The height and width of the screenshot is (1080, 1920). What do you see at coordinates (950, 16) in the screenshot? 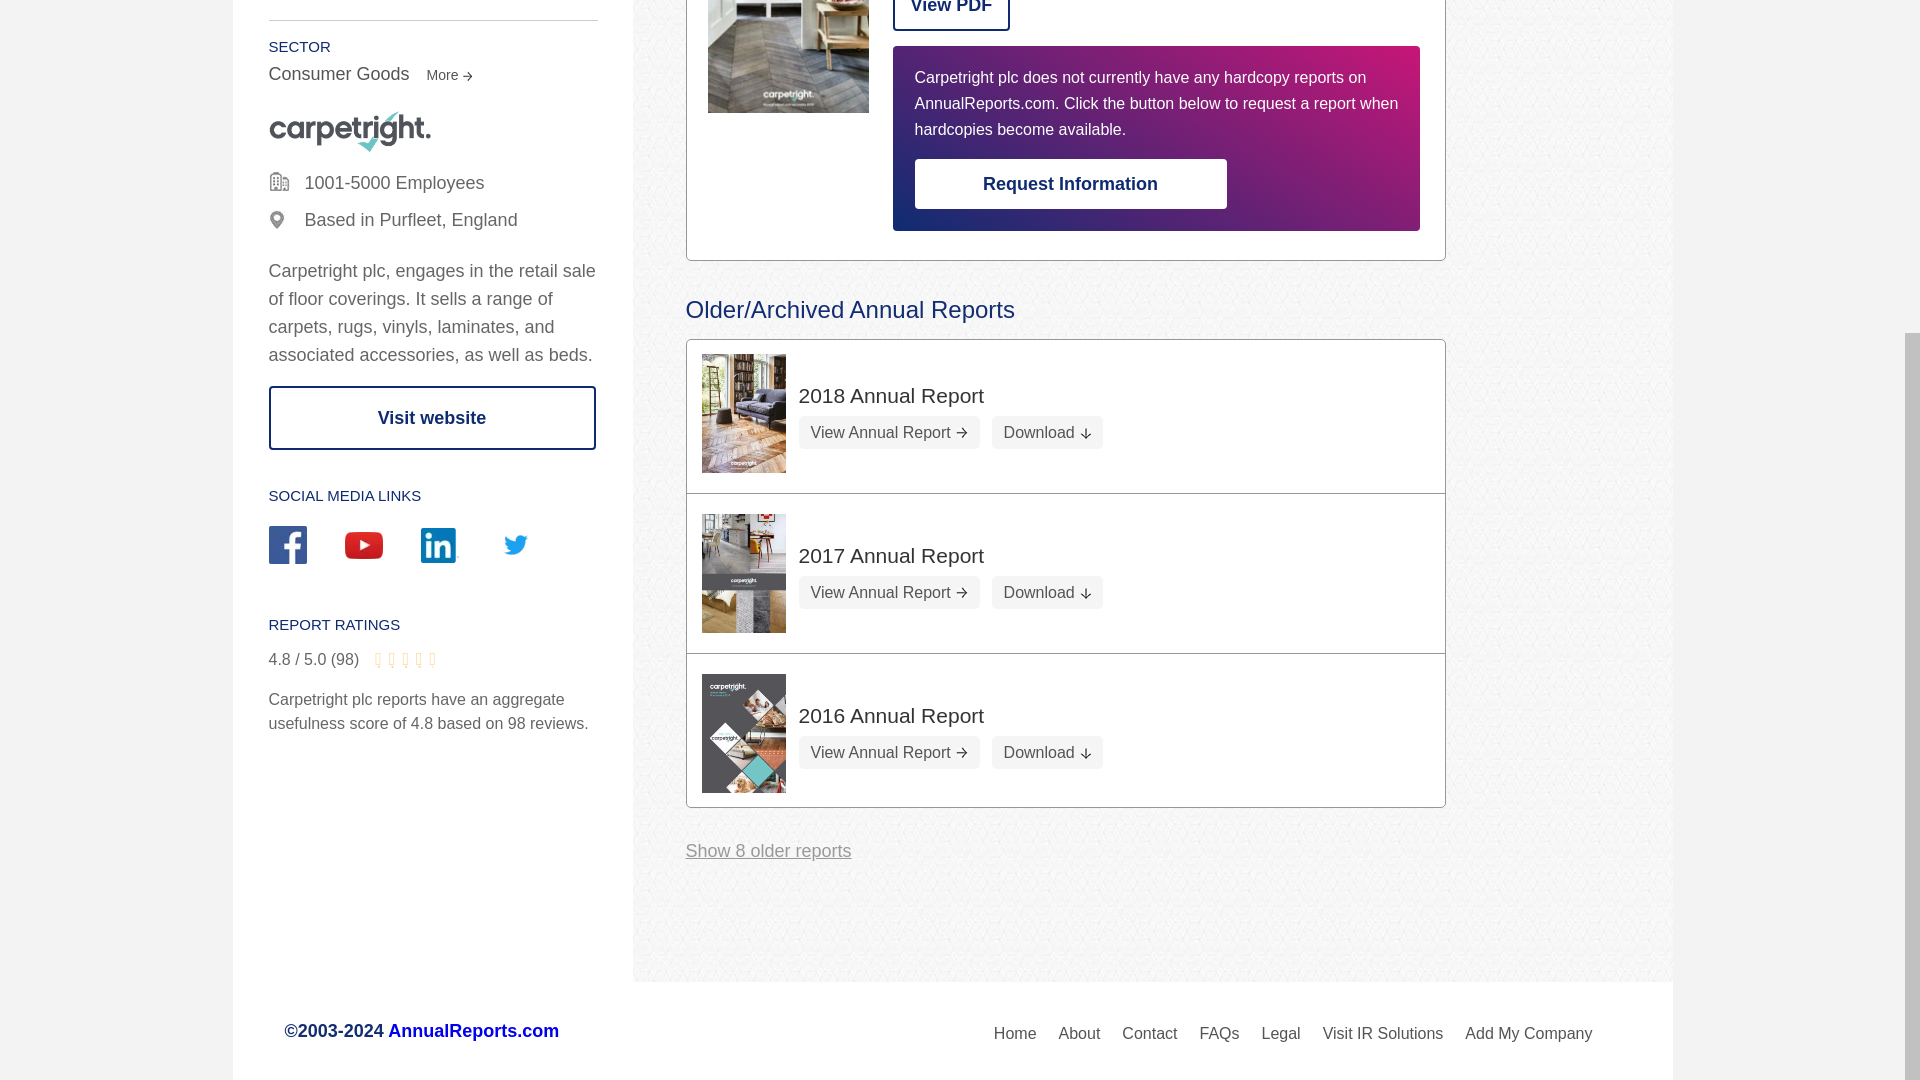
I see `View PDF` at bounding box center [950, 16].